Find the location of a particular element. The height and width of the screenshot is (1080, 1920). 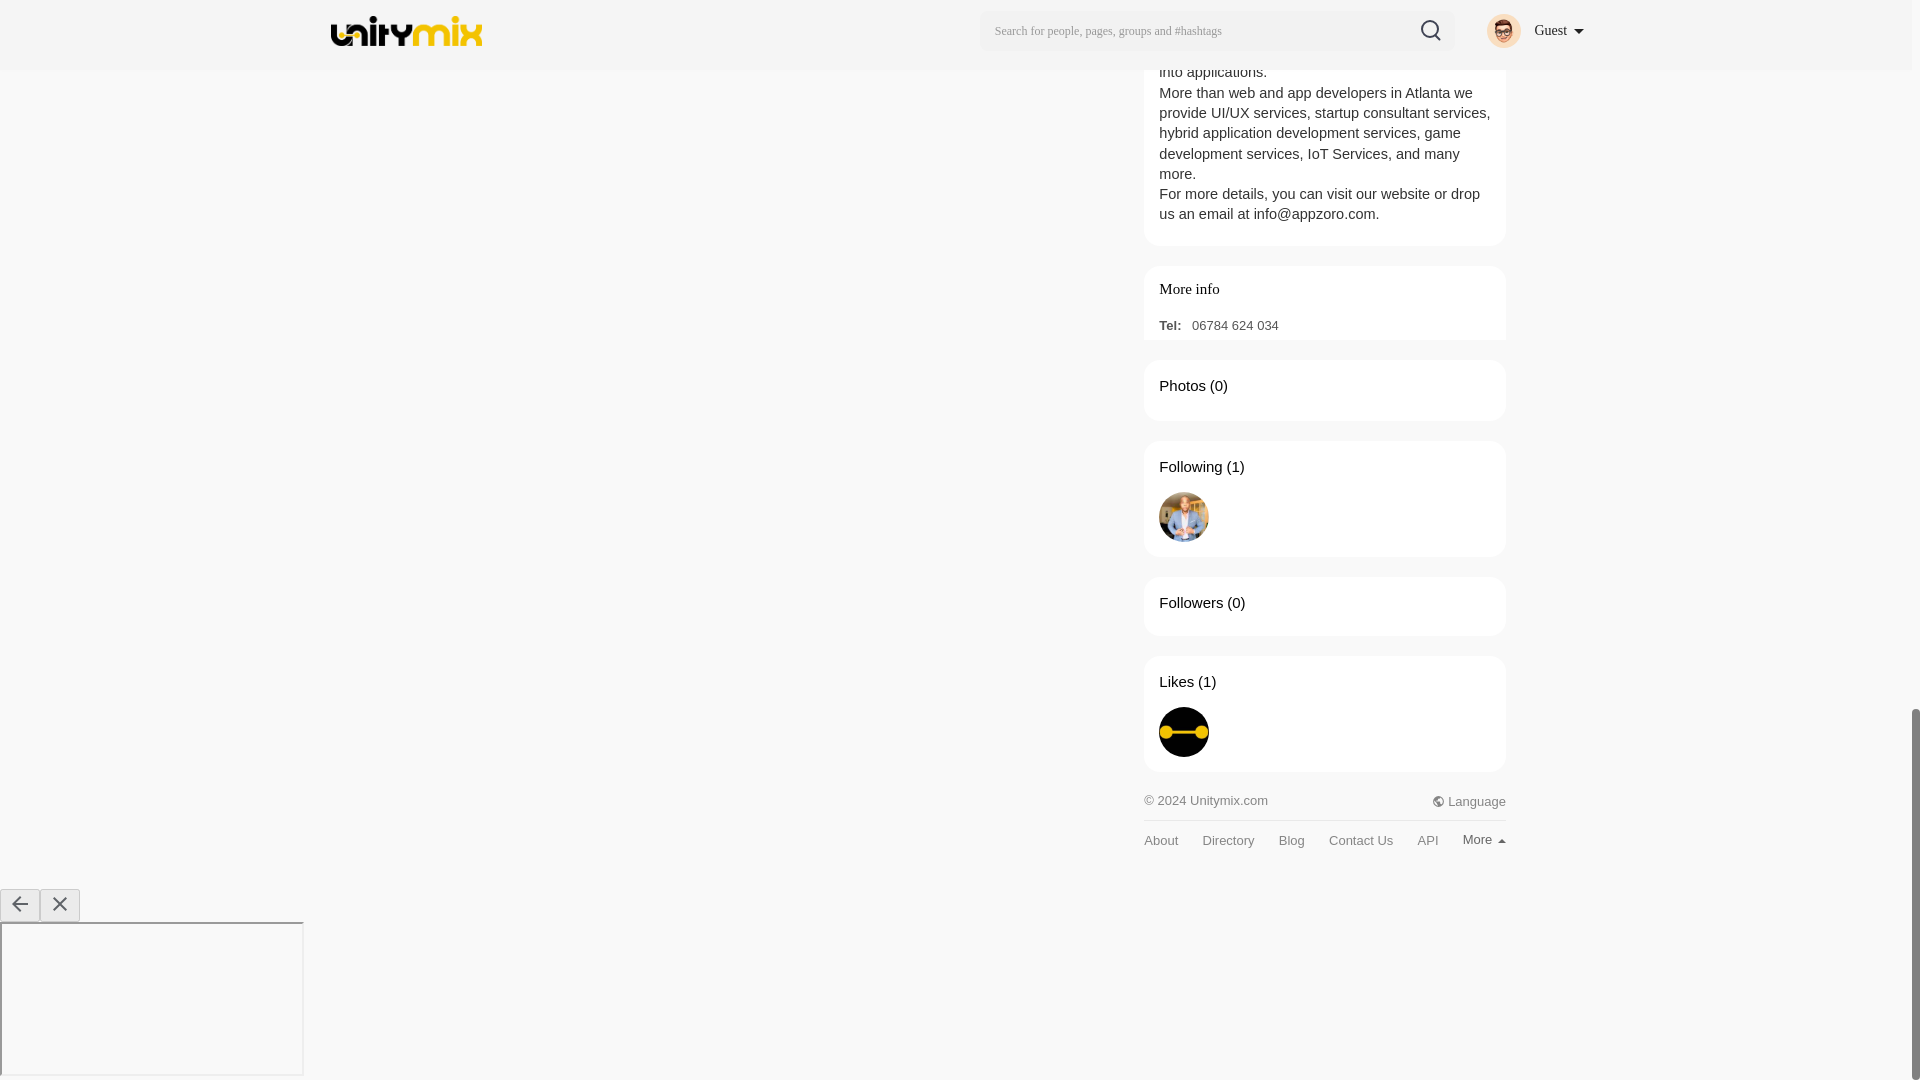

Franck Auguste is located at coordinates (1184, 517).